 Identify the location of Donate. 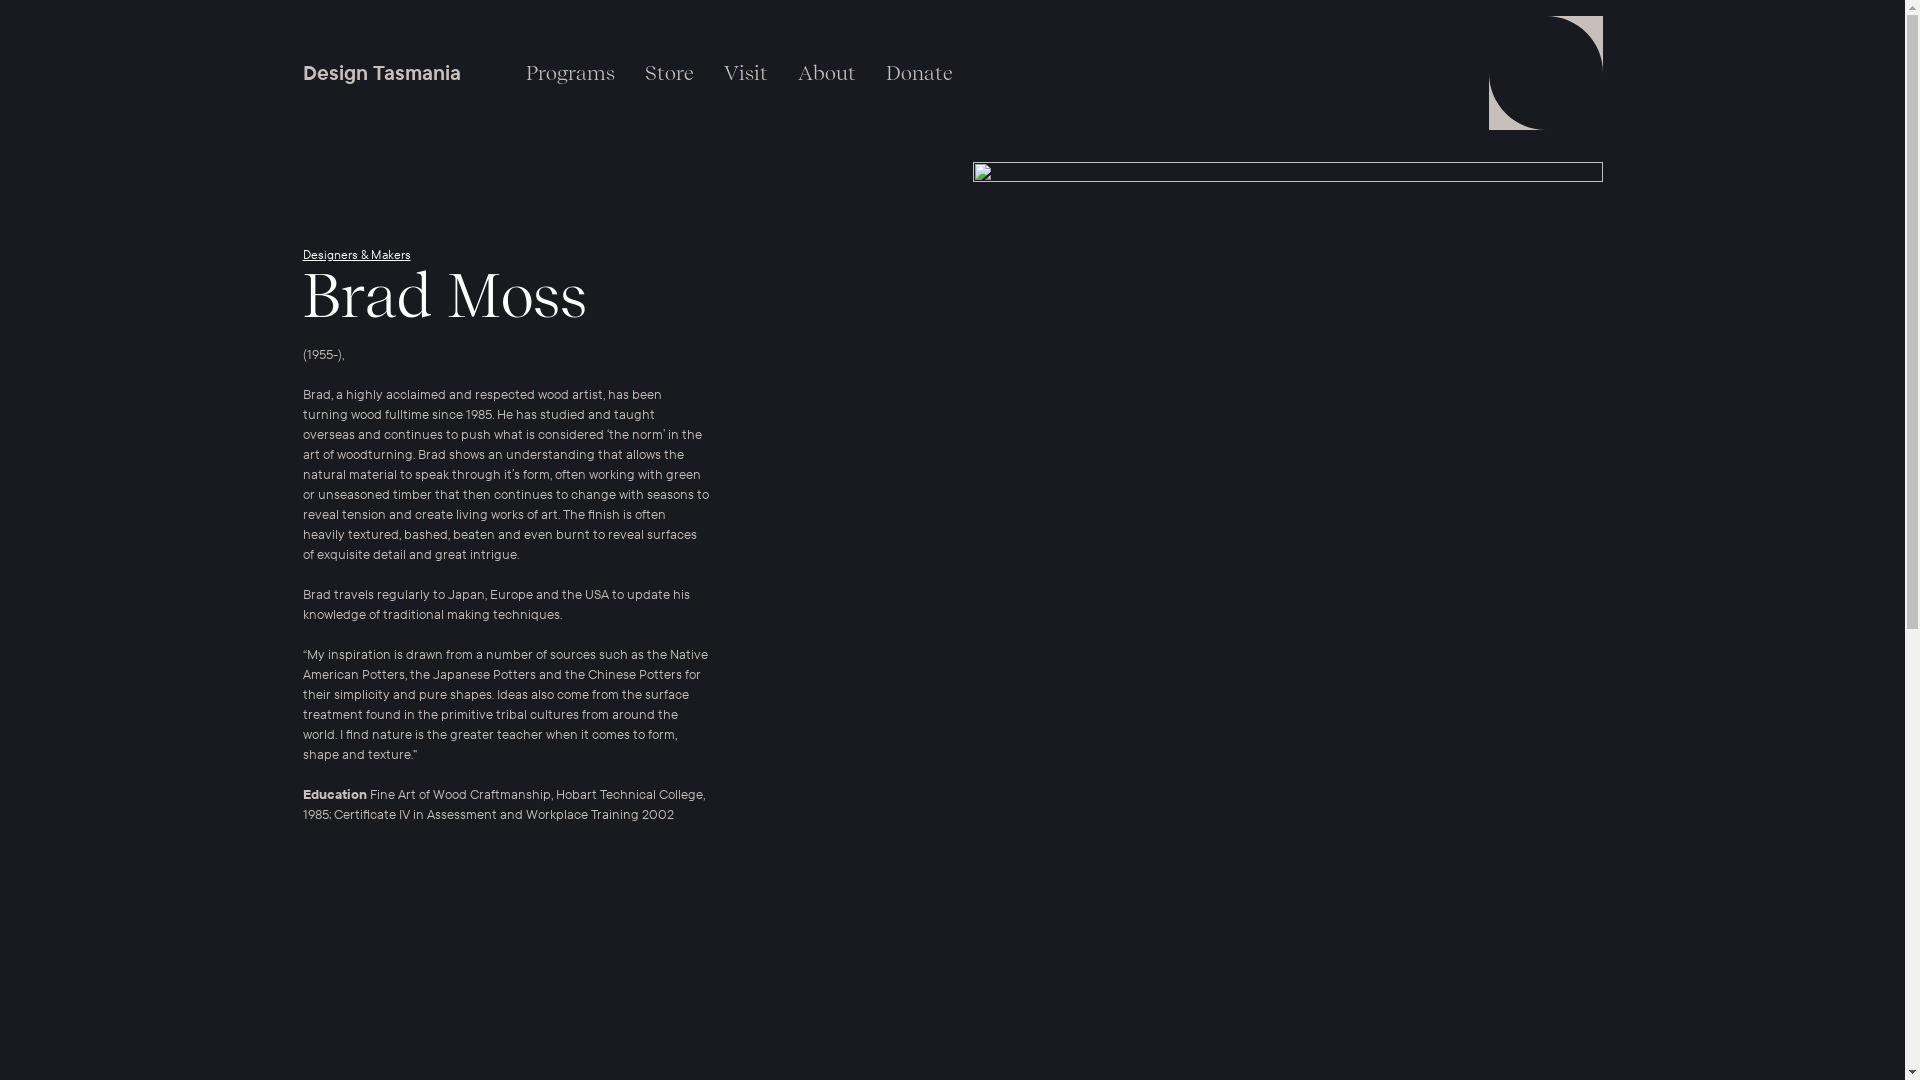
(918, 73).